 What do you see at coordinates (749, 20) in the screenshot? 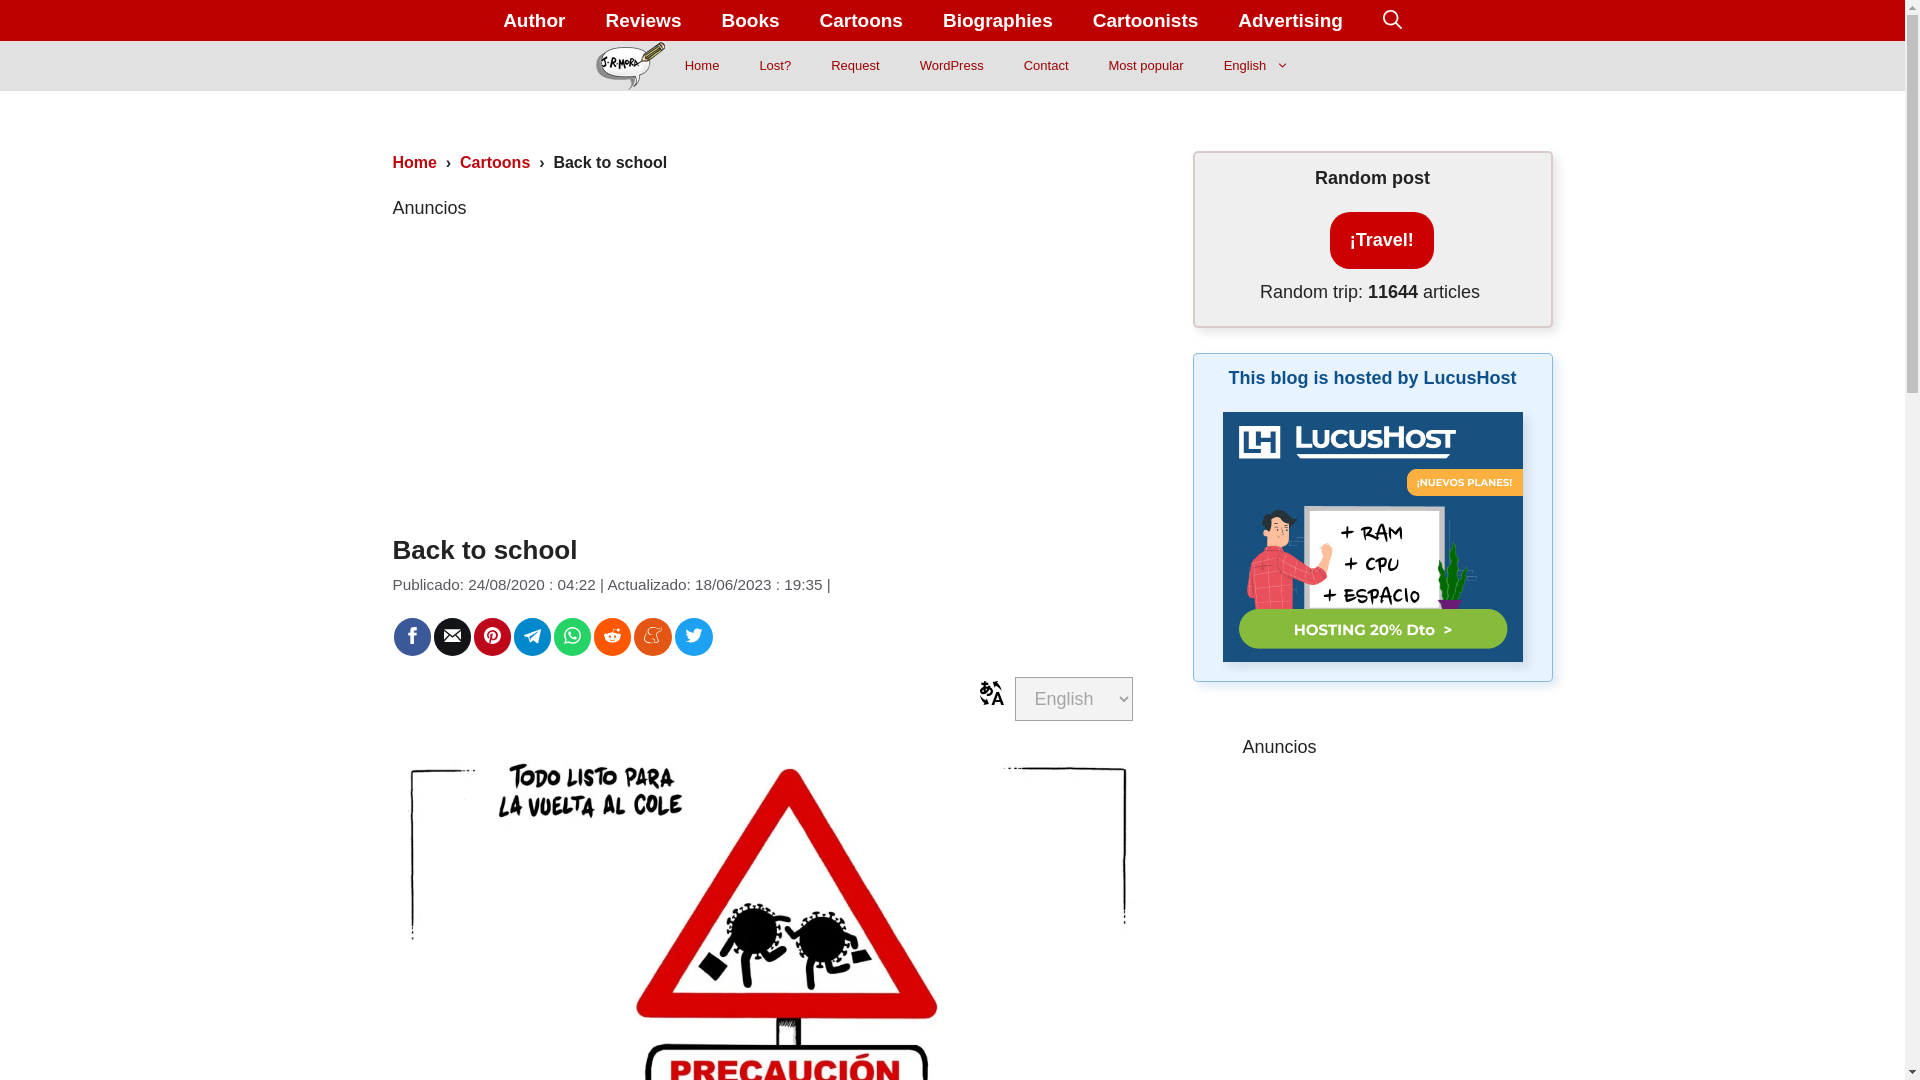
I see `Paper and digital cartoon books` at bounding box center [749, 20].